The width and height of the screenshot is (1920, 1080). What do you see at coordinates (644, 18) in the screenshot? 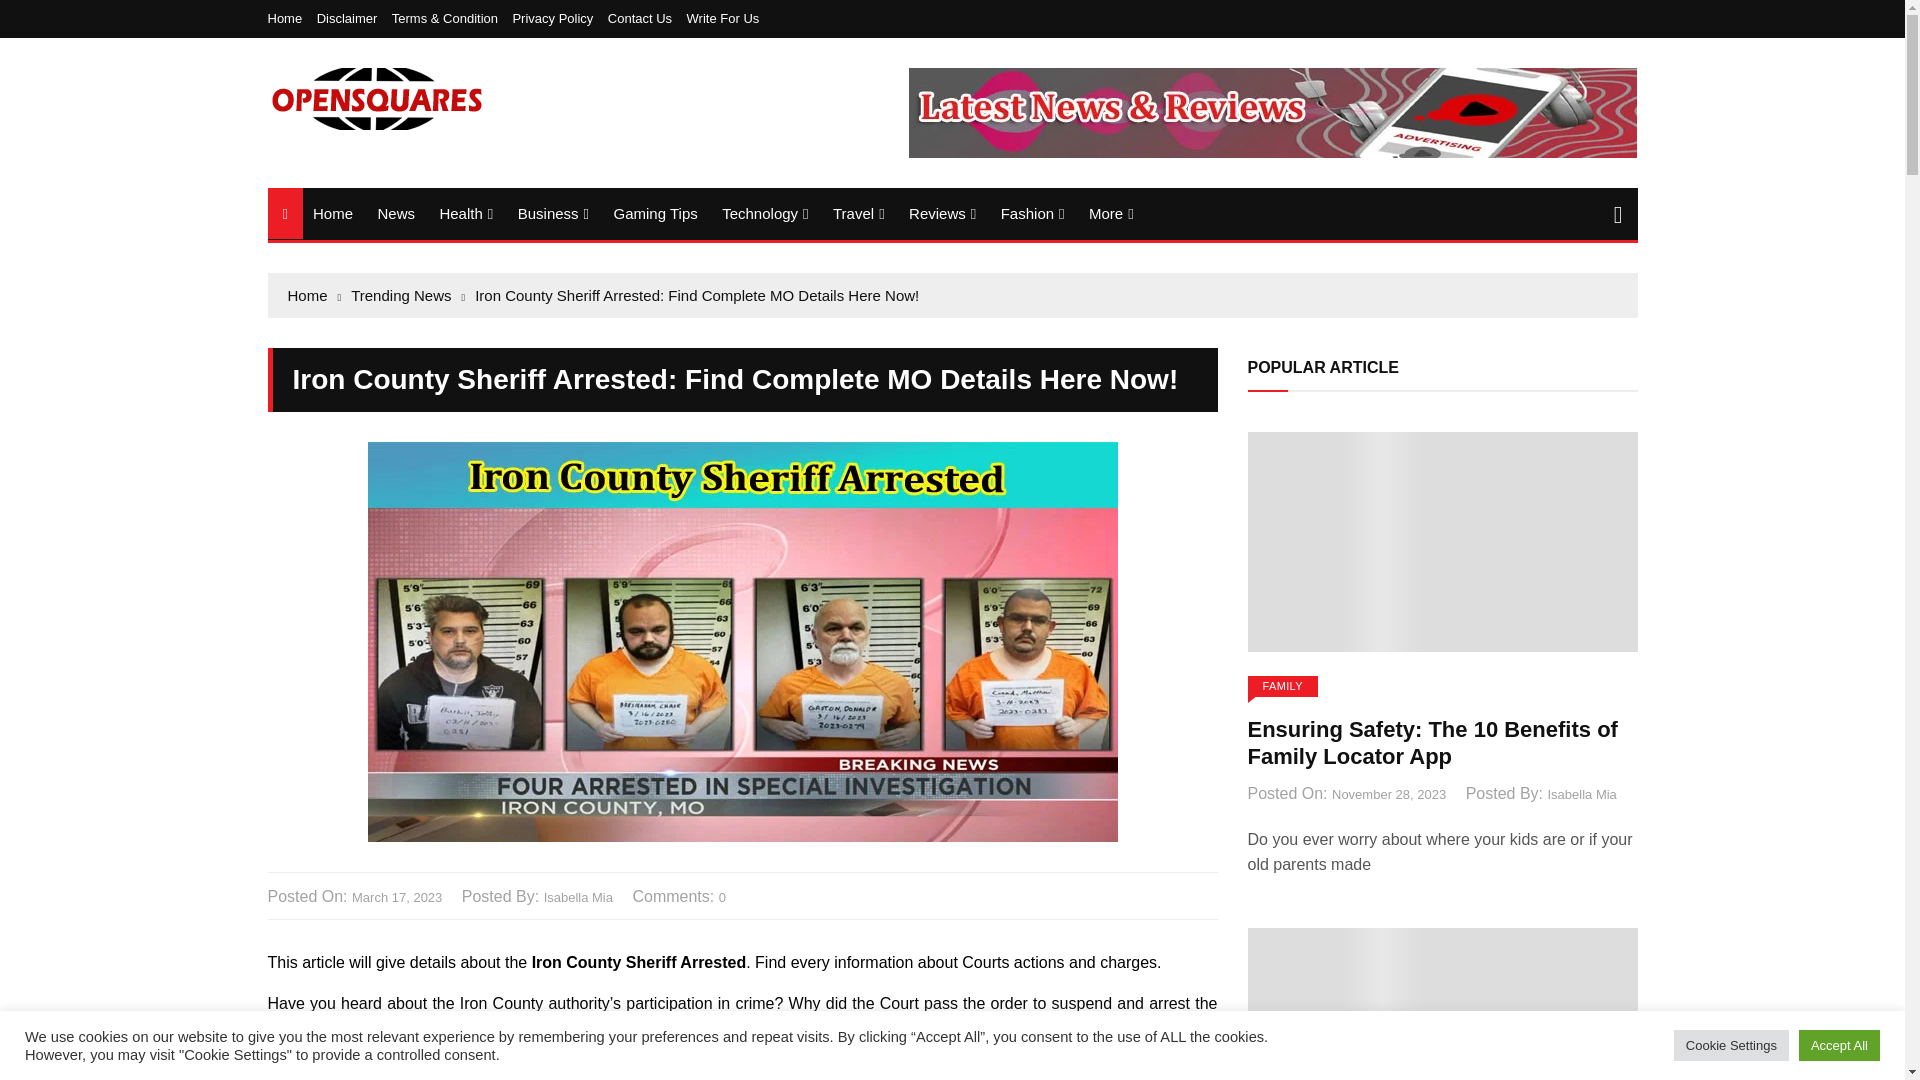
I see `Contact Us` at bounding box center [644, 18].